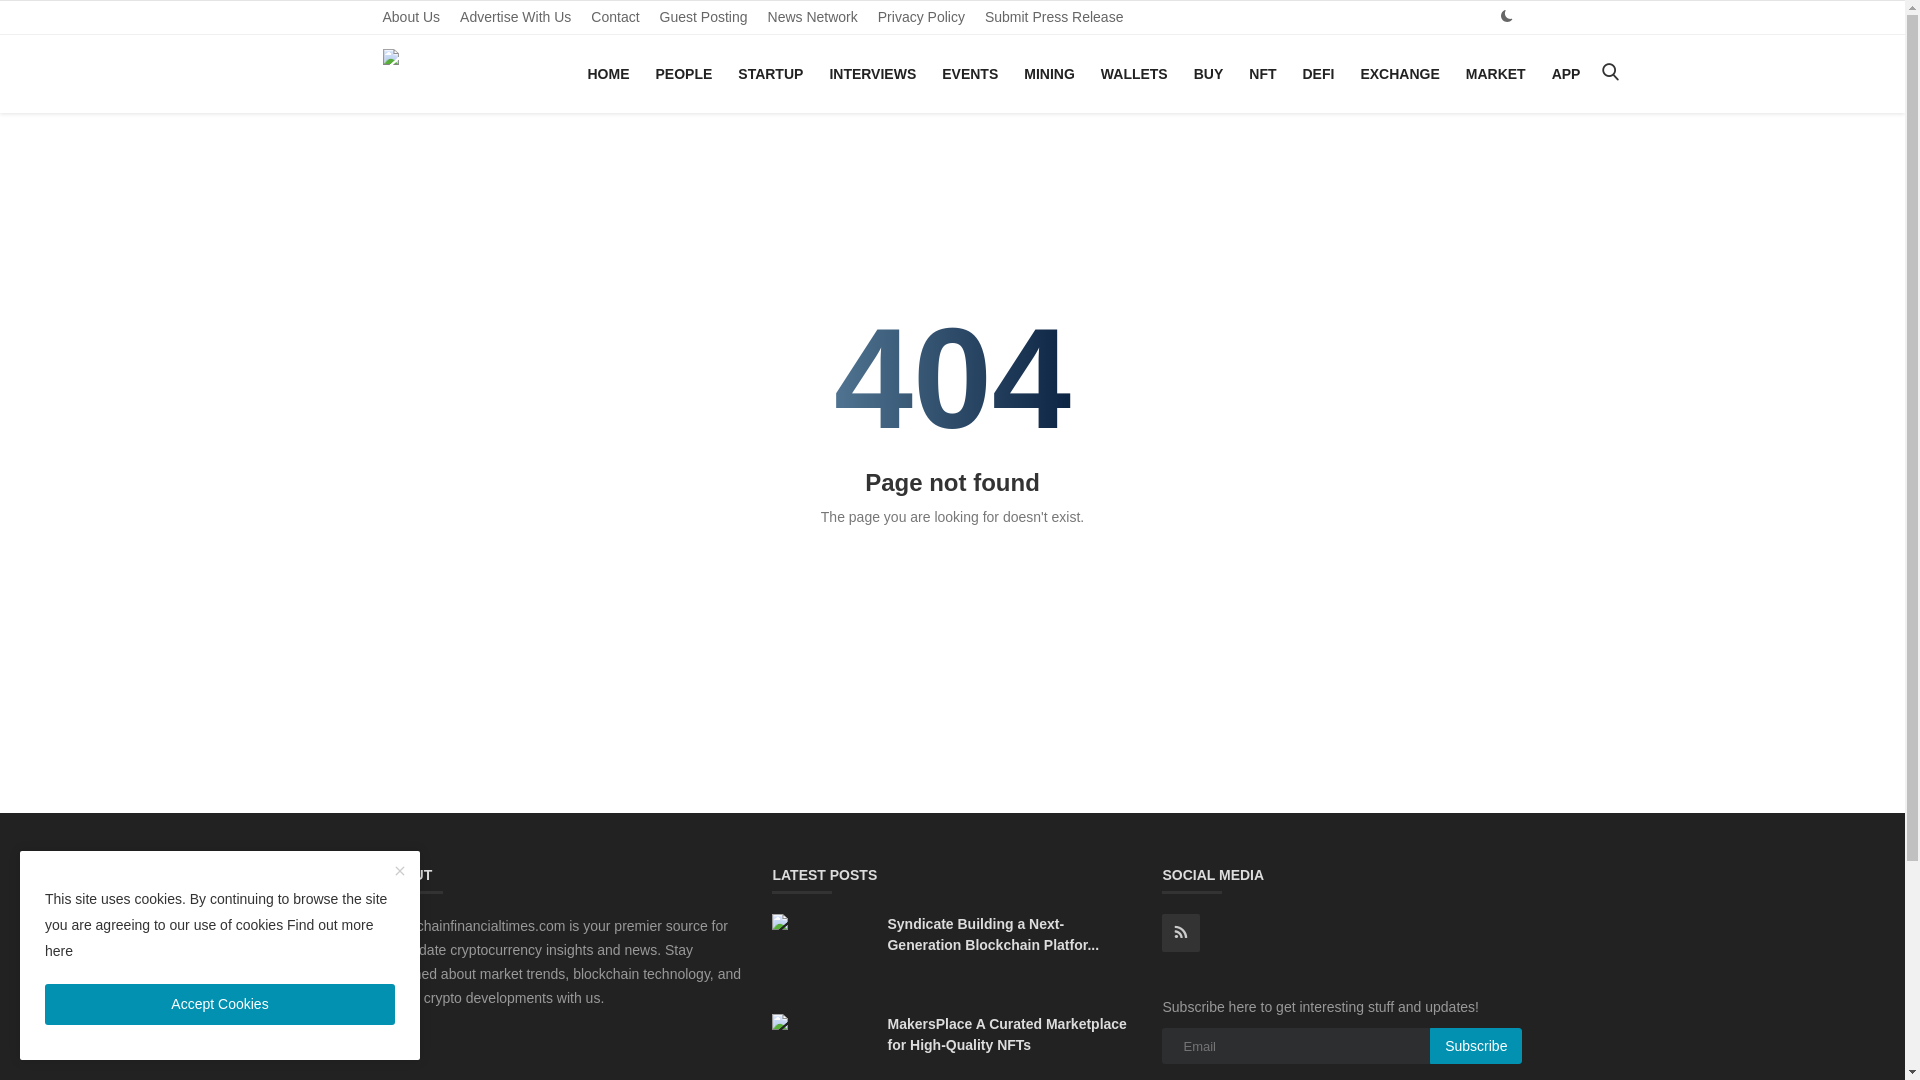 The image size is (1920, 1080). What do you see at coordinates (970, 74) in the screenshot?
I see `EVENTS` at bounding box center [970, 74].